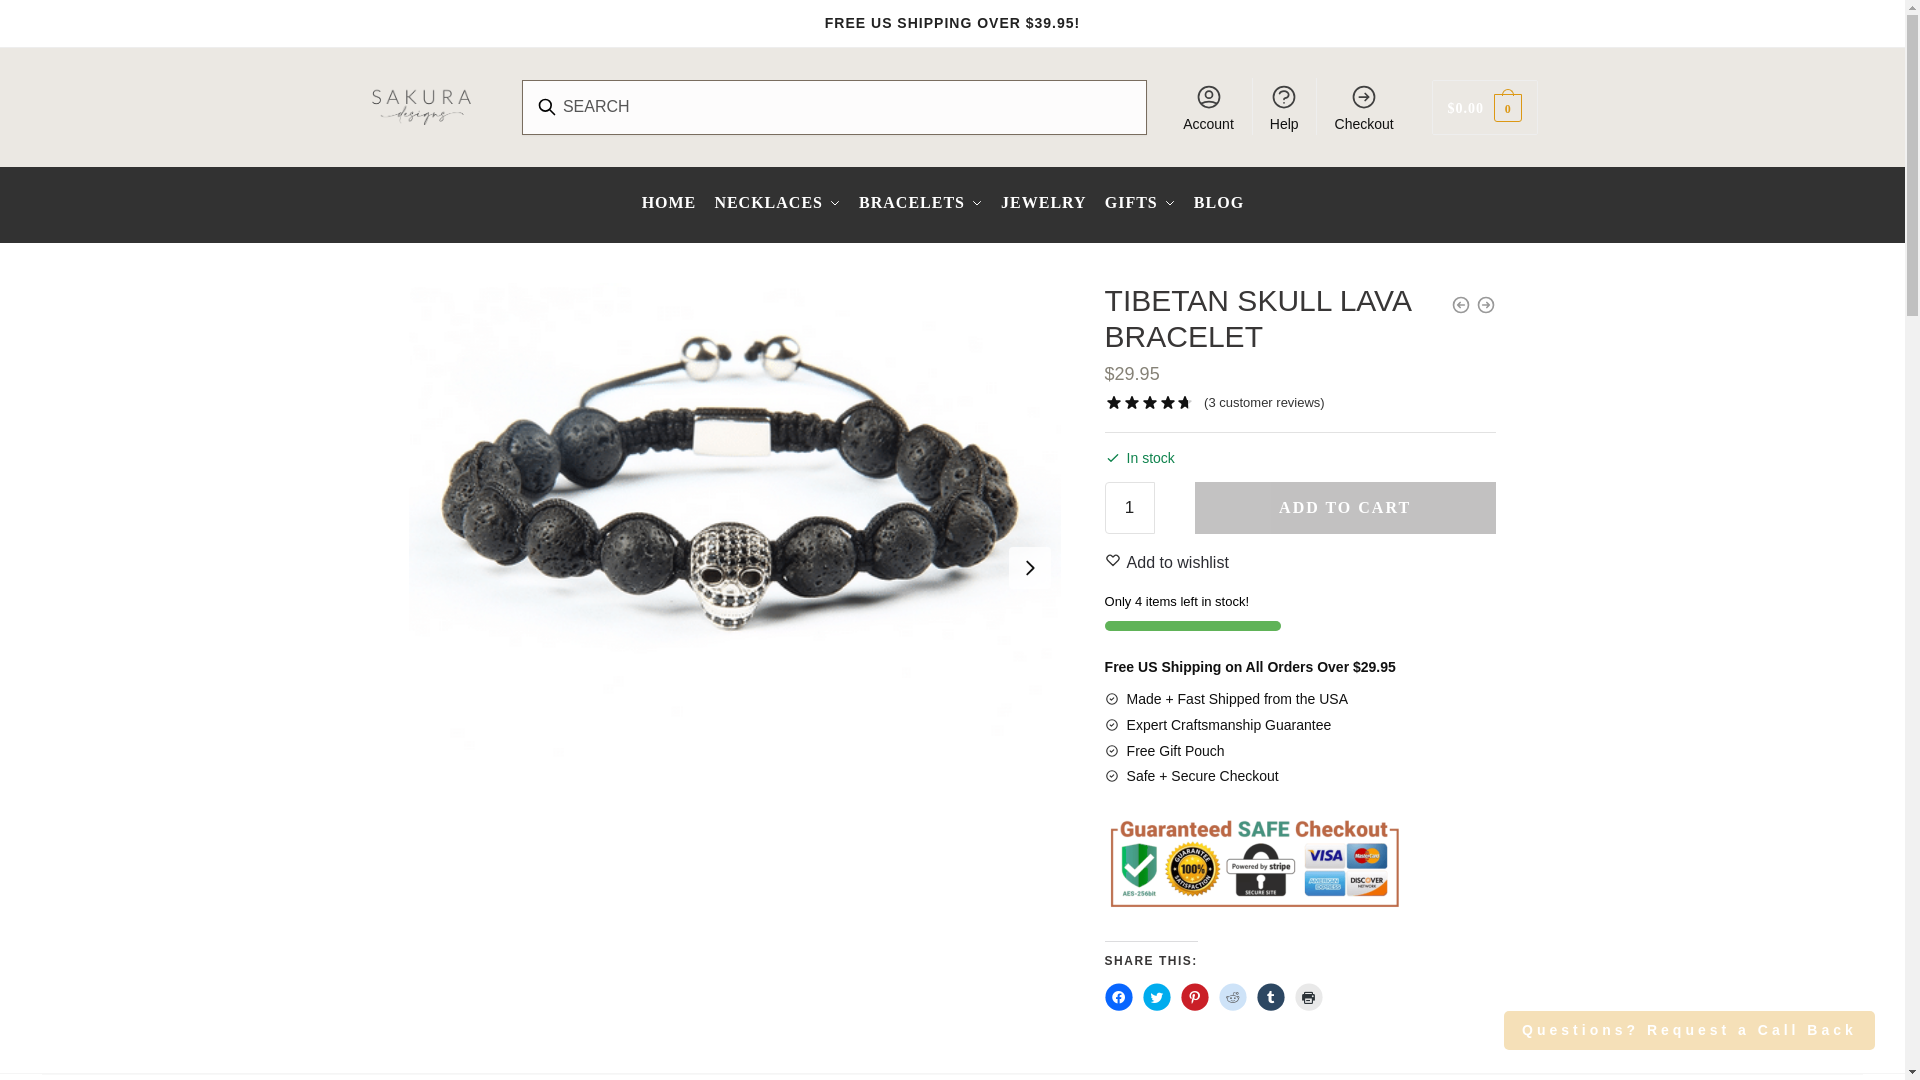  I want to click on BRACELETS, so click(921, 202).